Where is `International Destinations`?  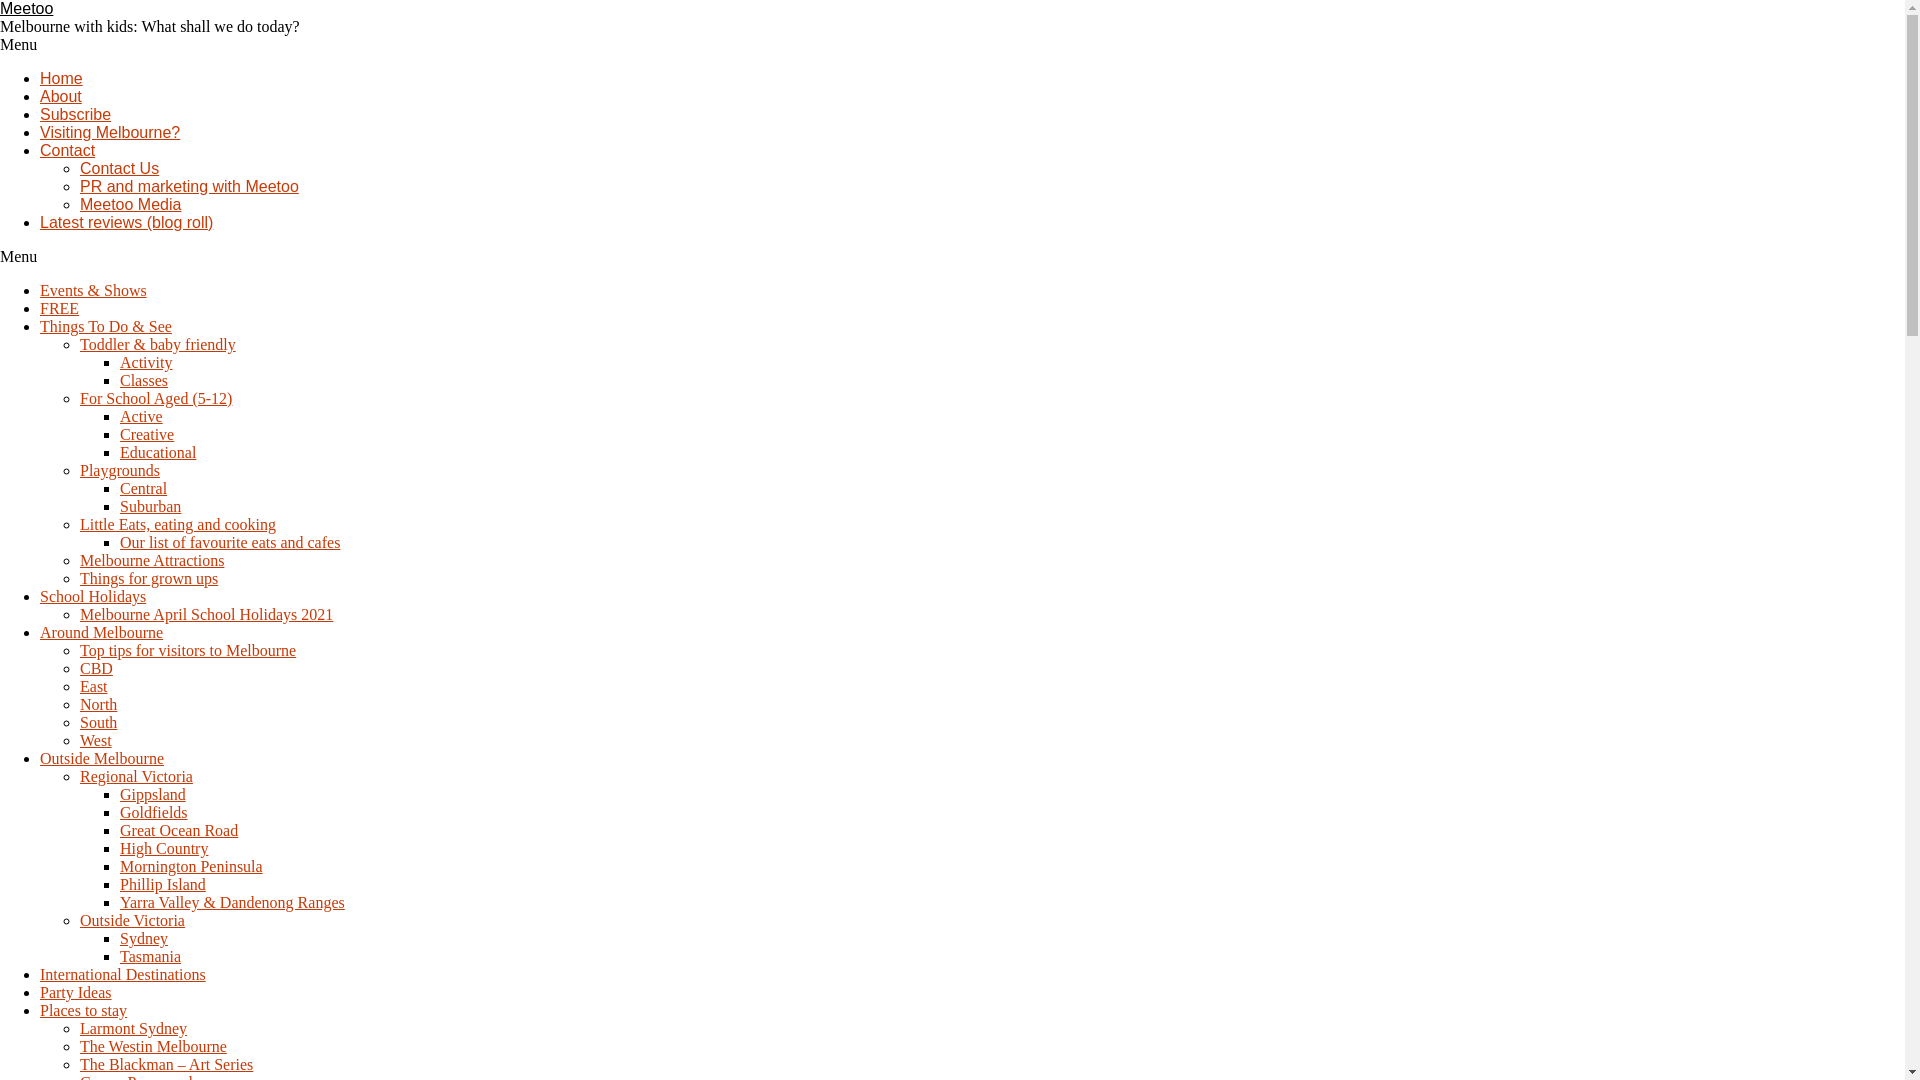
International Destinations is located at coordinates (123, 974).